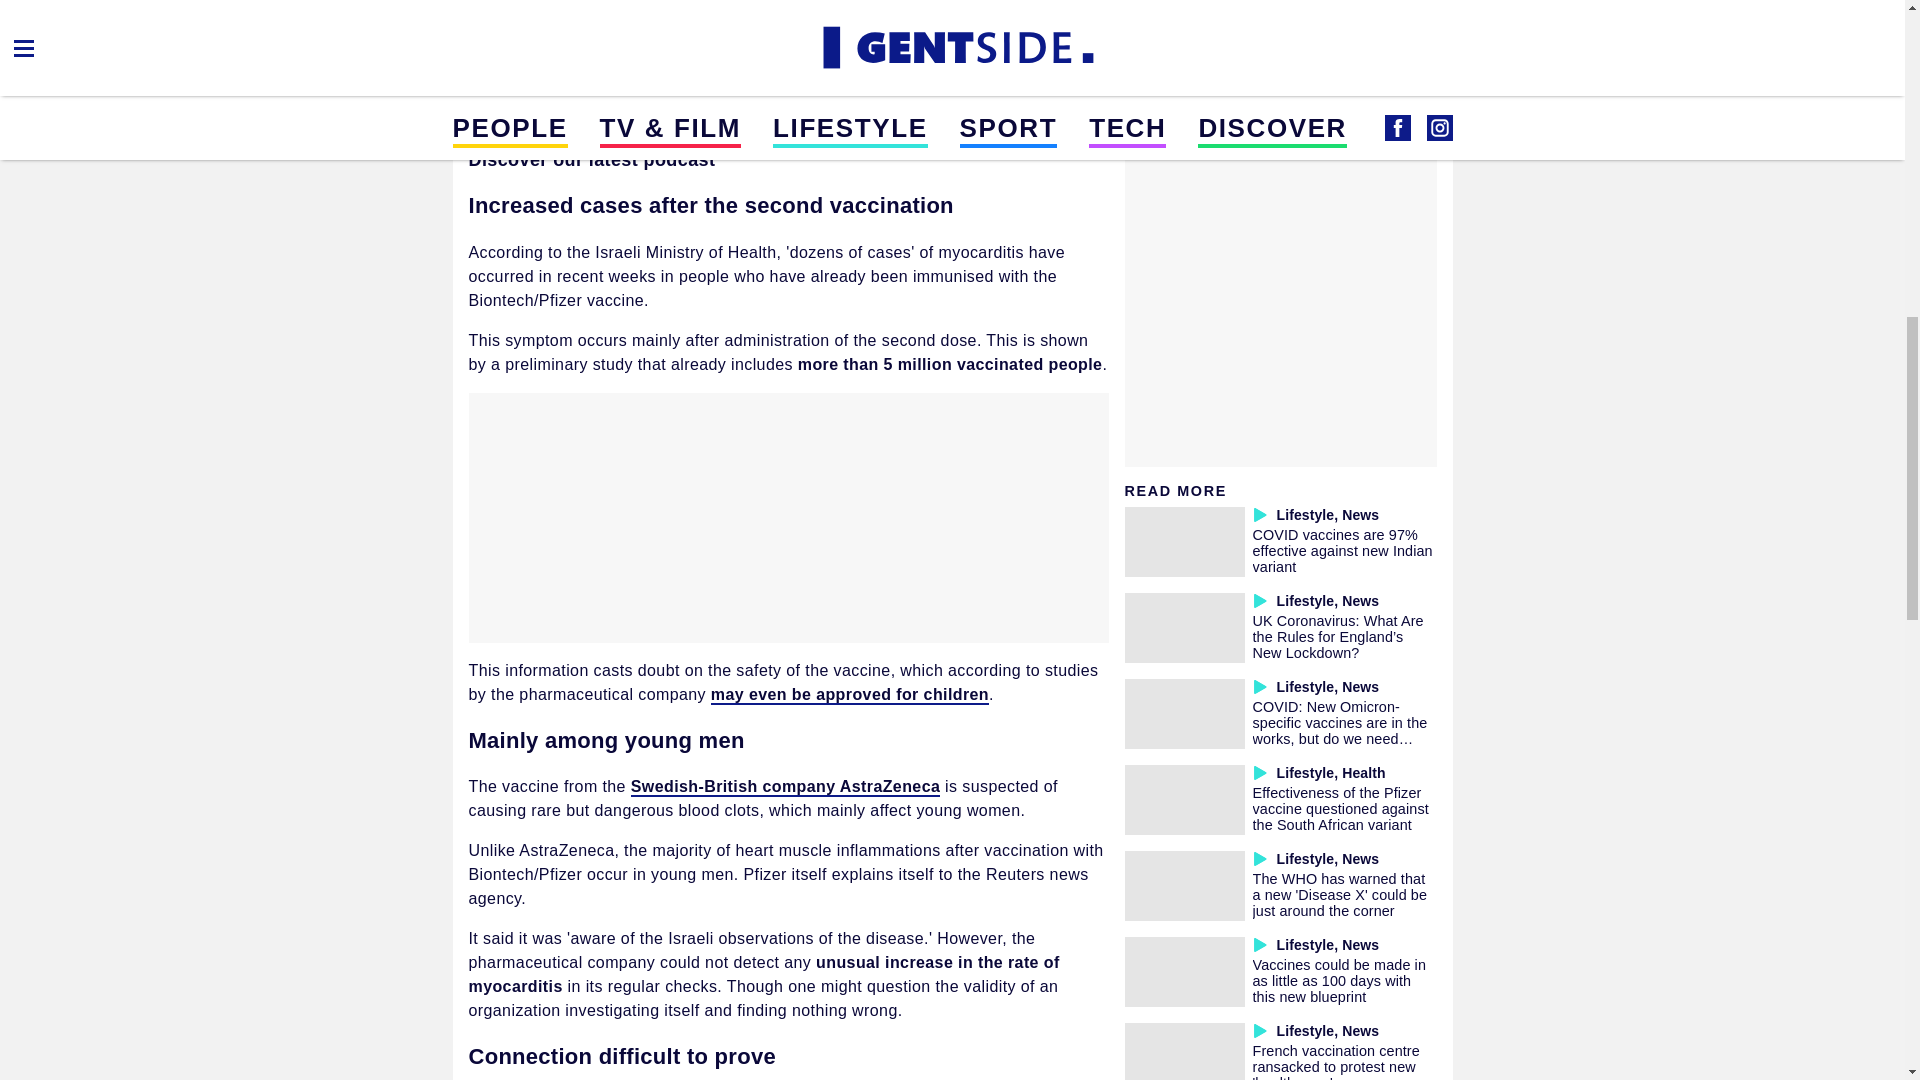 Image resolution: width=1920 pixels, height=1080 pixels. Describe the element at coordinates (692, 10) in the screenshot. I see `Pin it` at that location.